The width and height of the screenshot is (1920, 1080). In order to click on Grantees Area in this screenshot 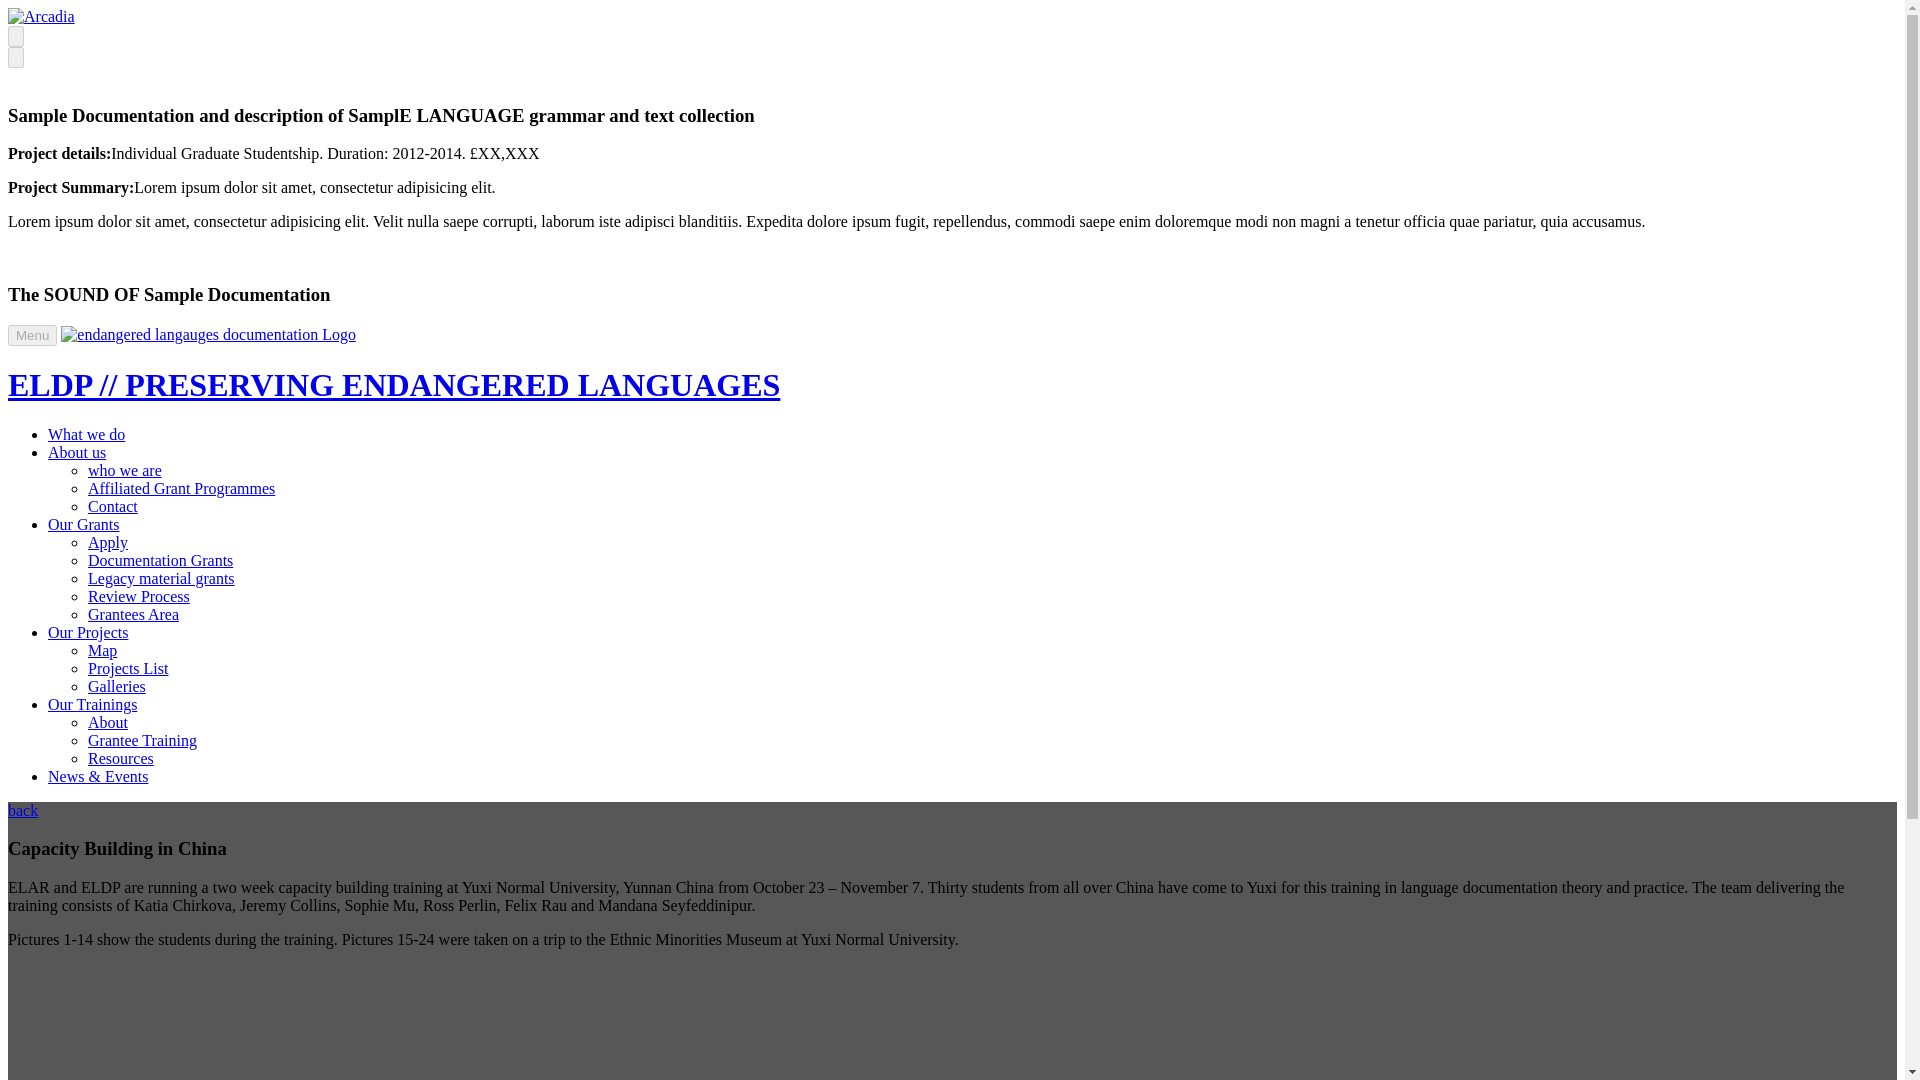, I will do `click(133, 614)`.